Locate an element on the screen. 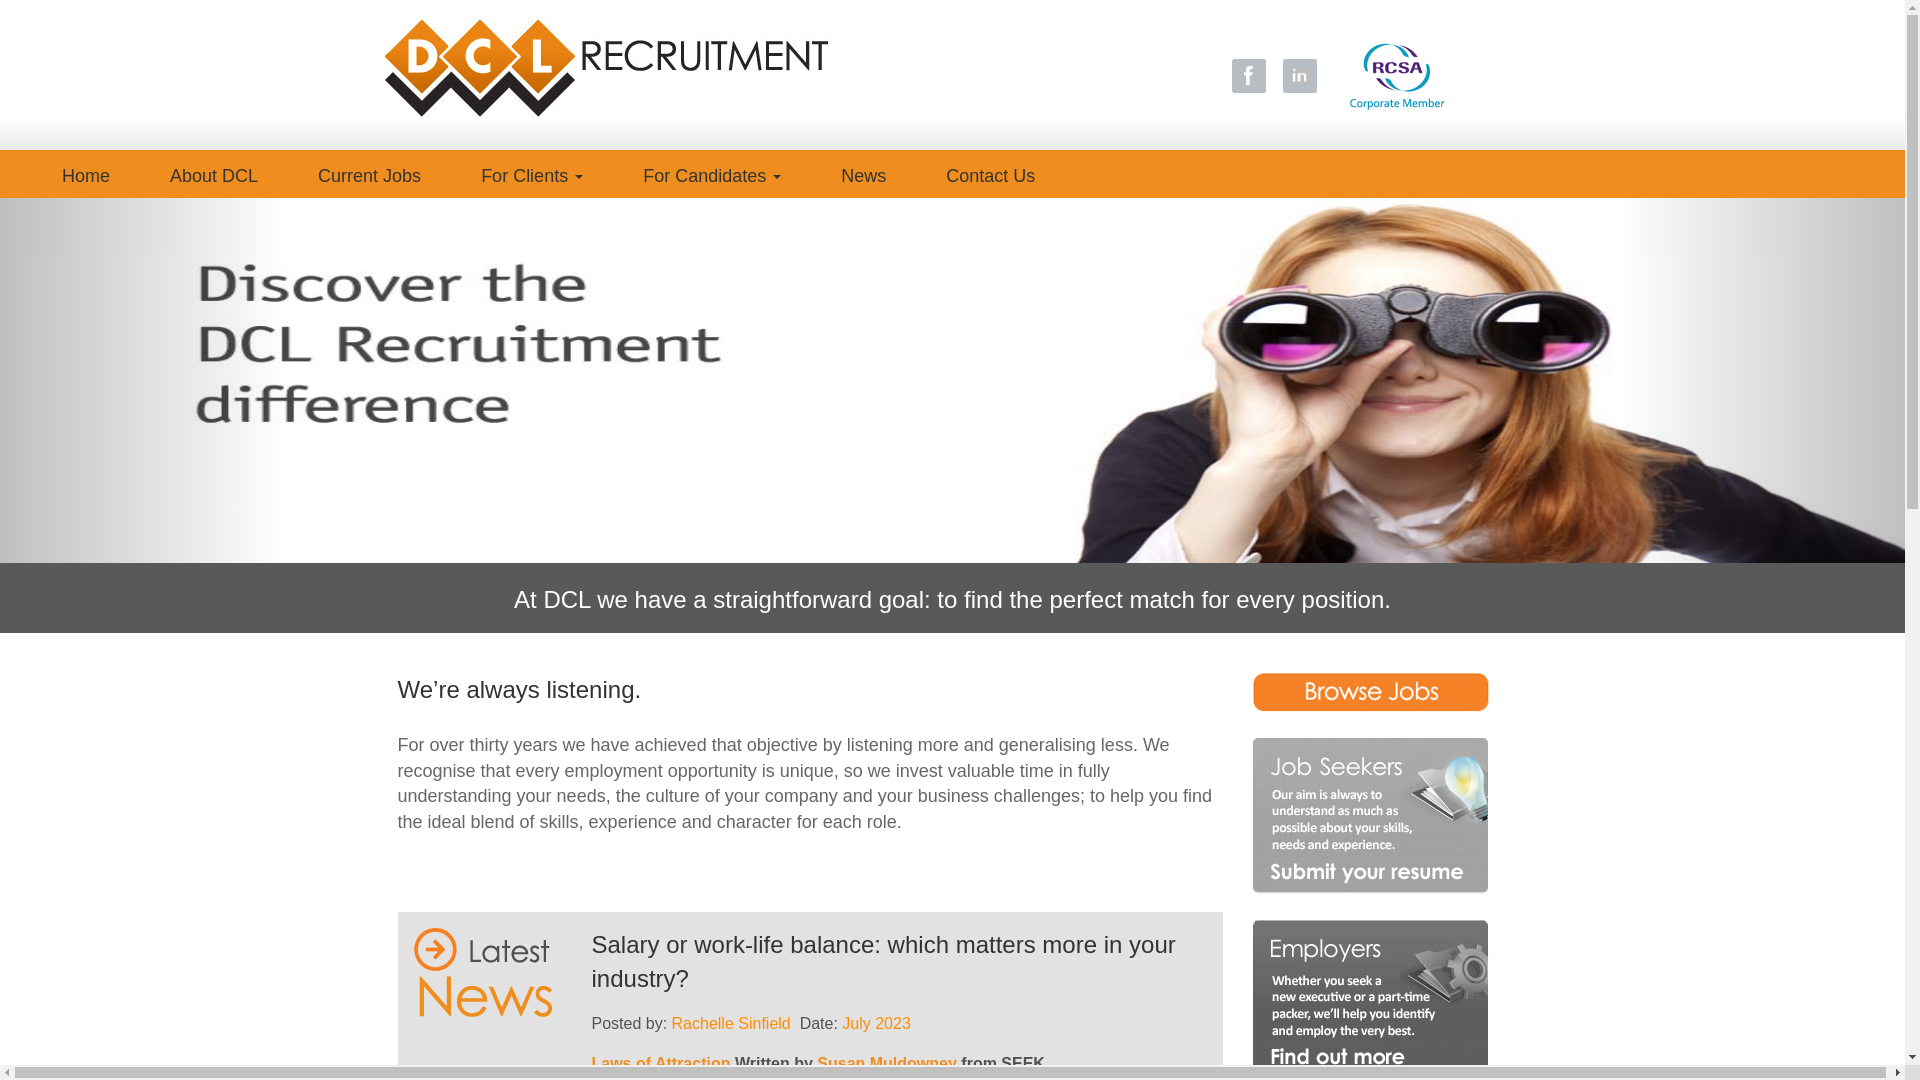  For Candidates is located at coordinates (712, 173).